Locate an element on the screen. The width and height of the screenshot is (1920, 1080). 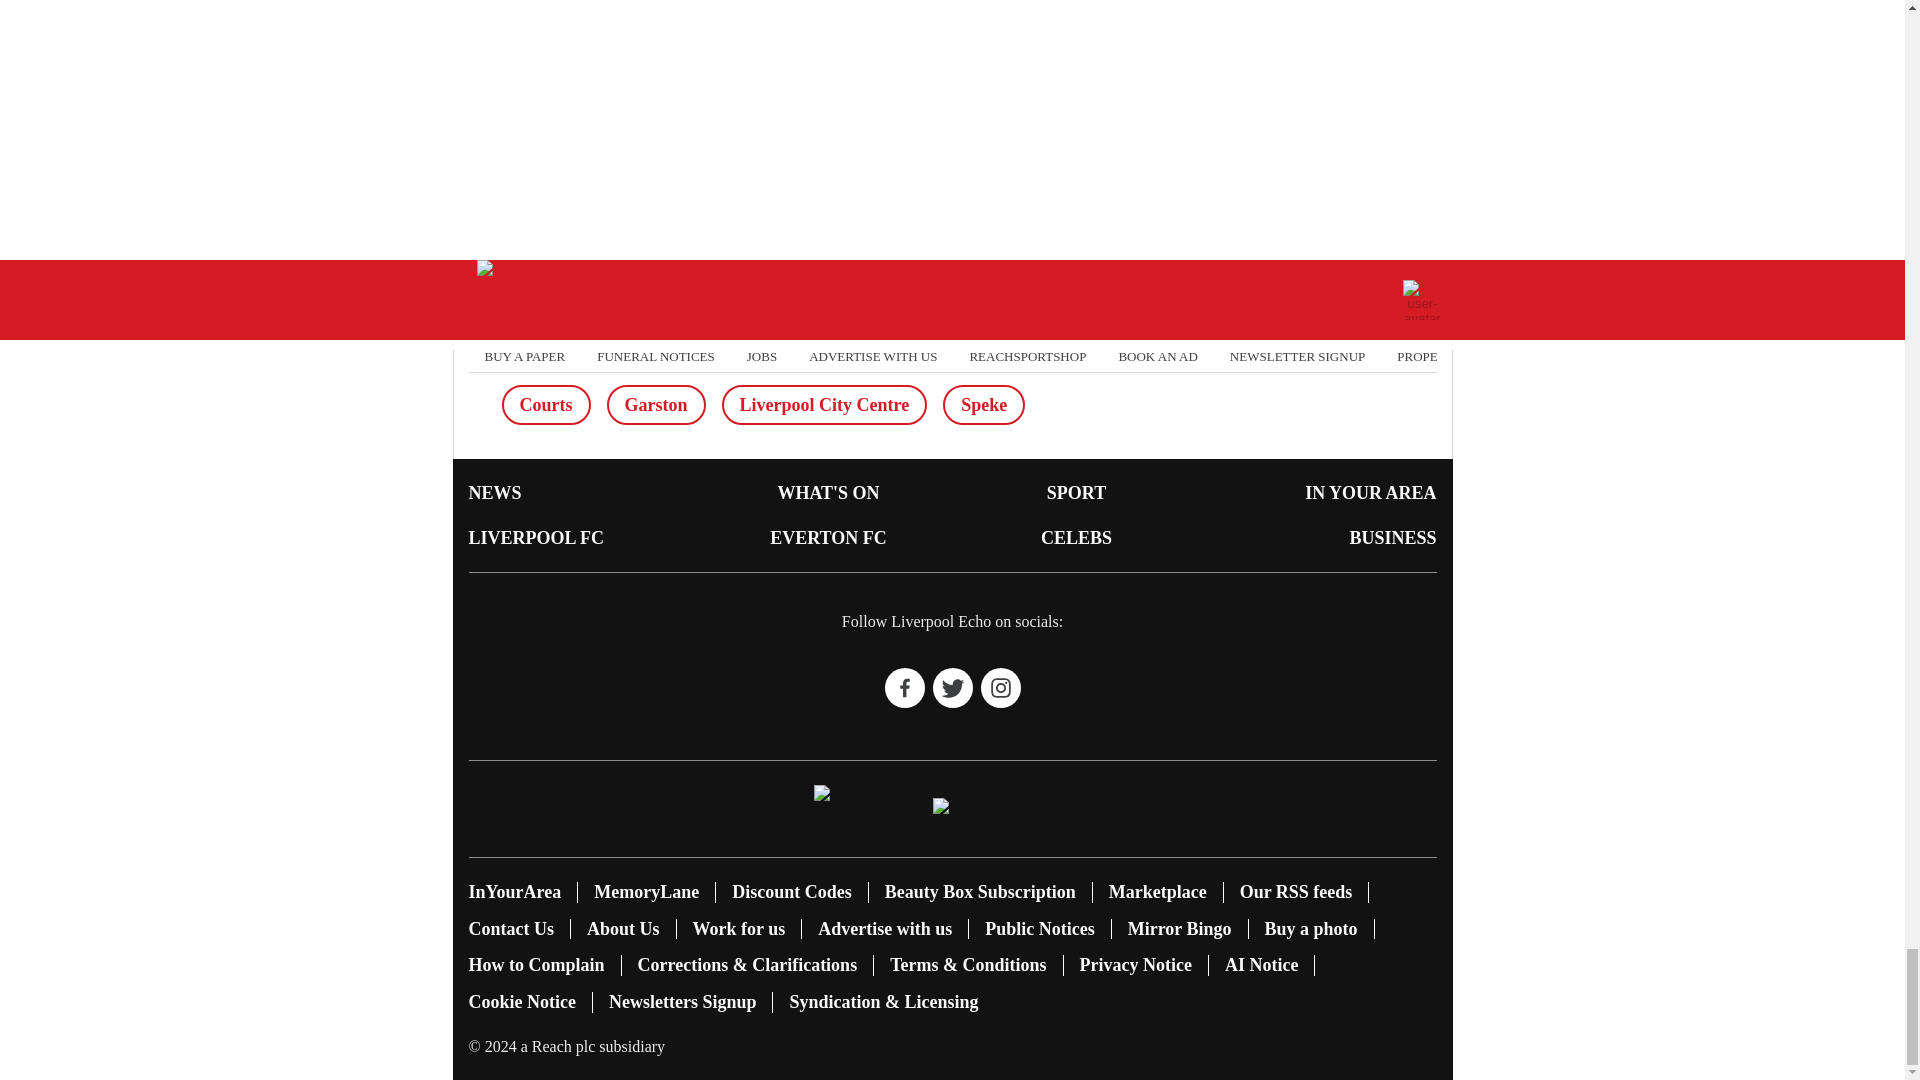
Courts is located at coordinates (546, 404).